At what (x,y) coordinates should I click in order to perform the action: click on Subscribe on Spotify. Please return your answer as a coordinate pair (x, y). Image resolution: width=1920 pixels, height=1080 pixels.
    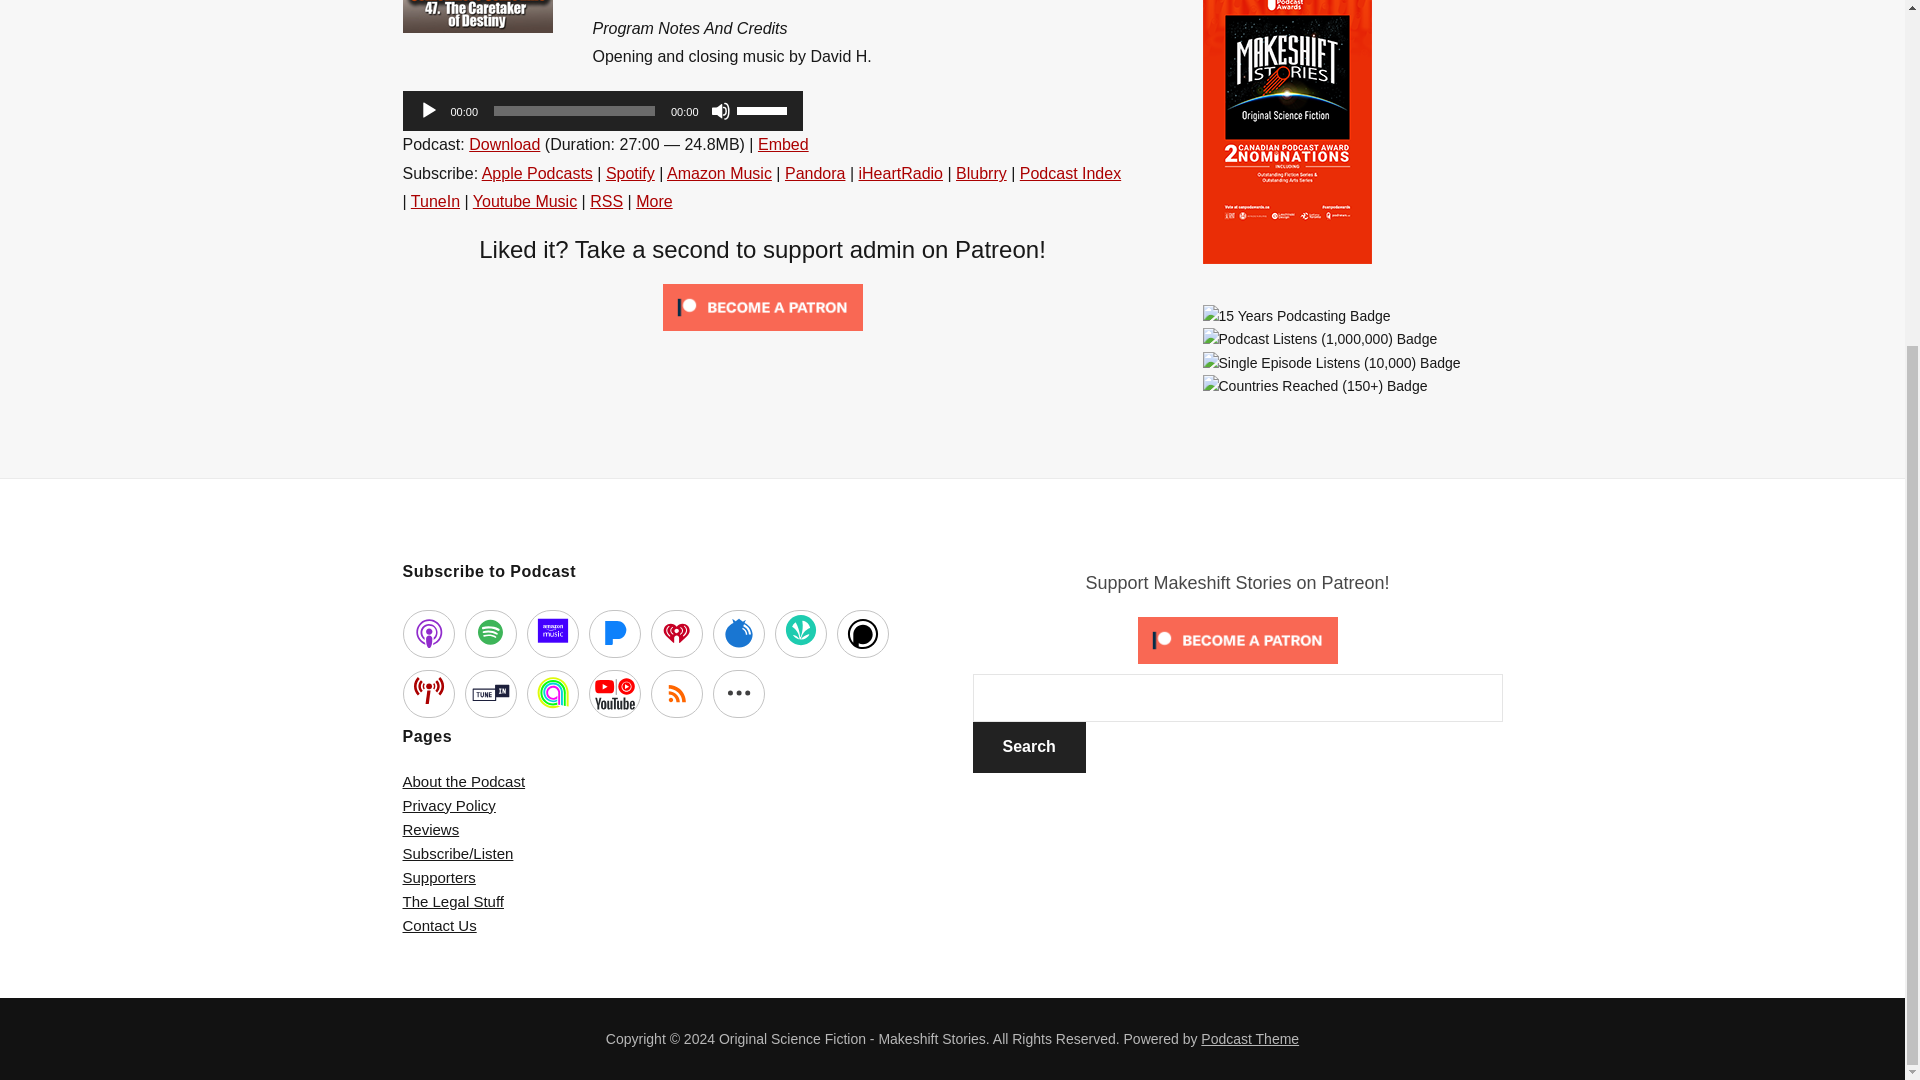
    Looking at the image, I should click on (630, 174).